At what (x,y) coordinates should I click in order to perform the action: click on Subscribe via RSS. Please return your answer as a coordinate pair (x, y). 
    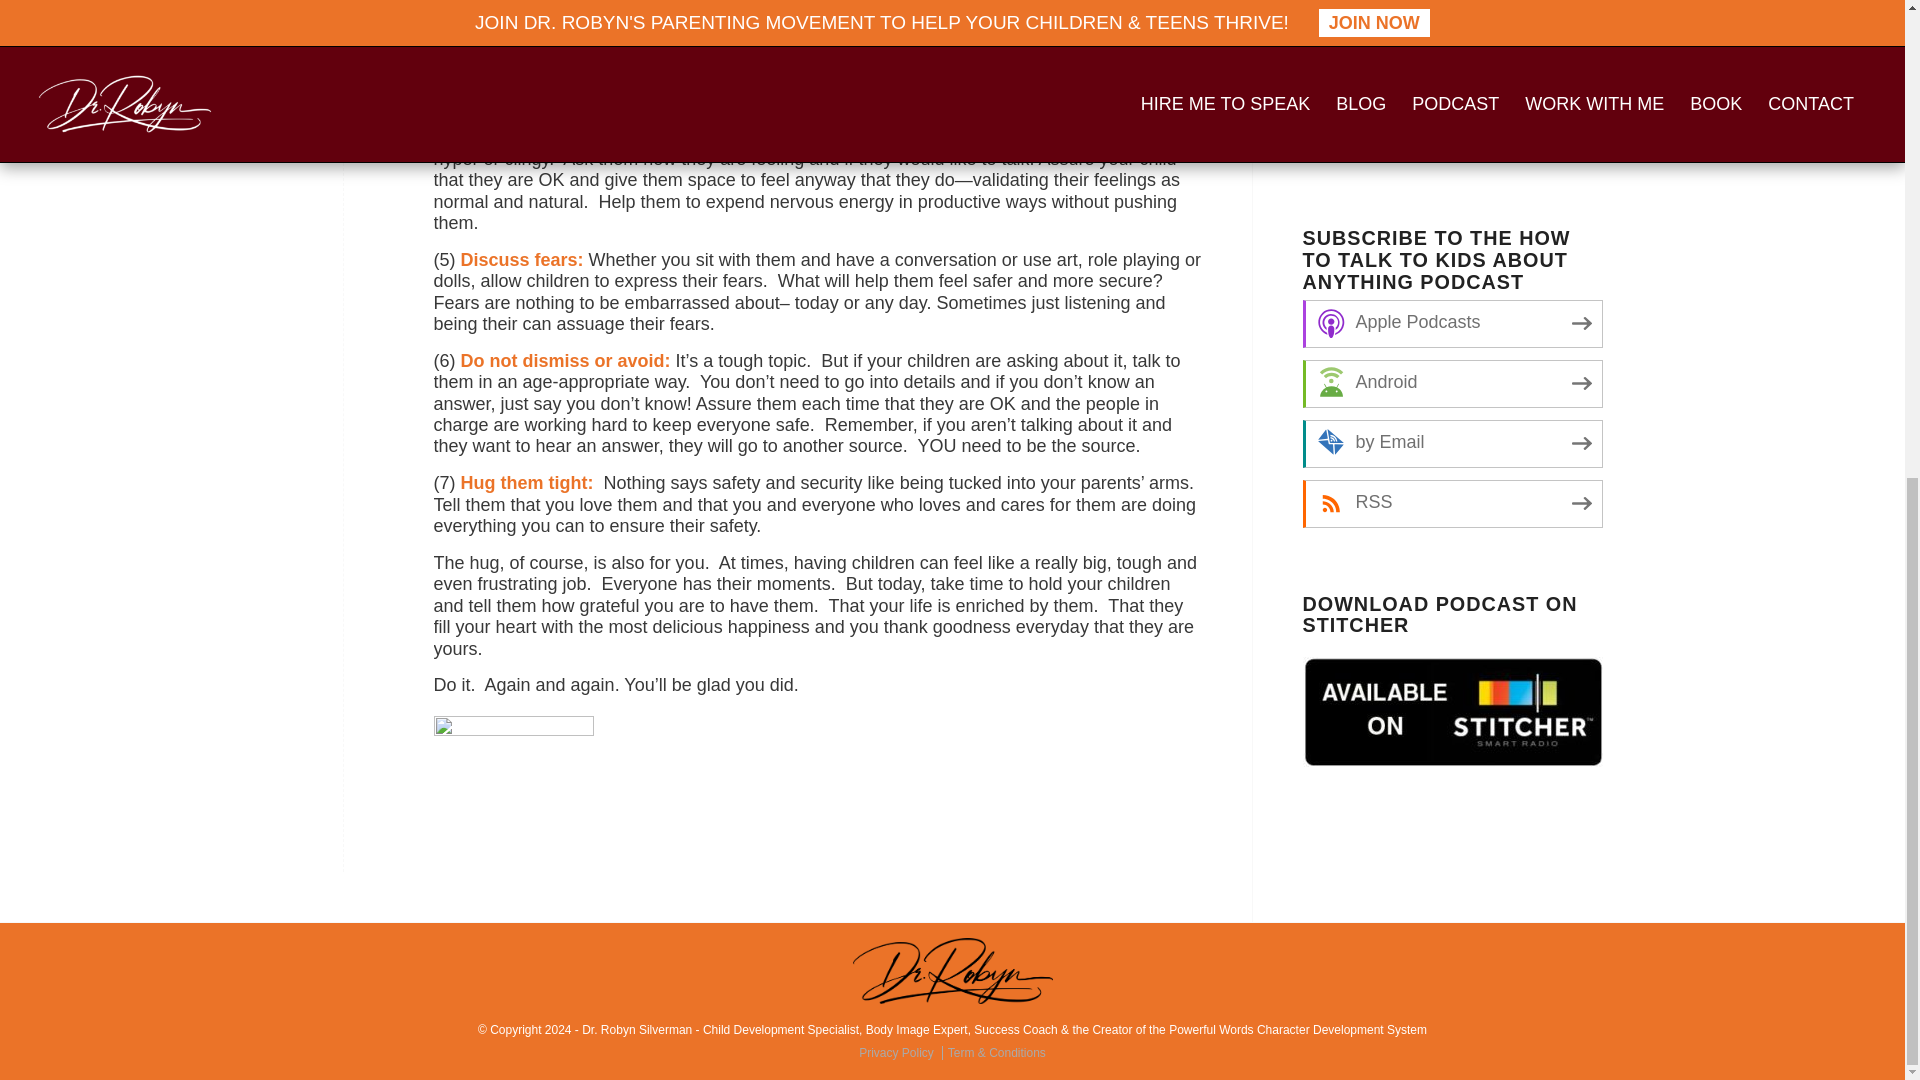
    Looking at the image, I should click on (1451, 504).